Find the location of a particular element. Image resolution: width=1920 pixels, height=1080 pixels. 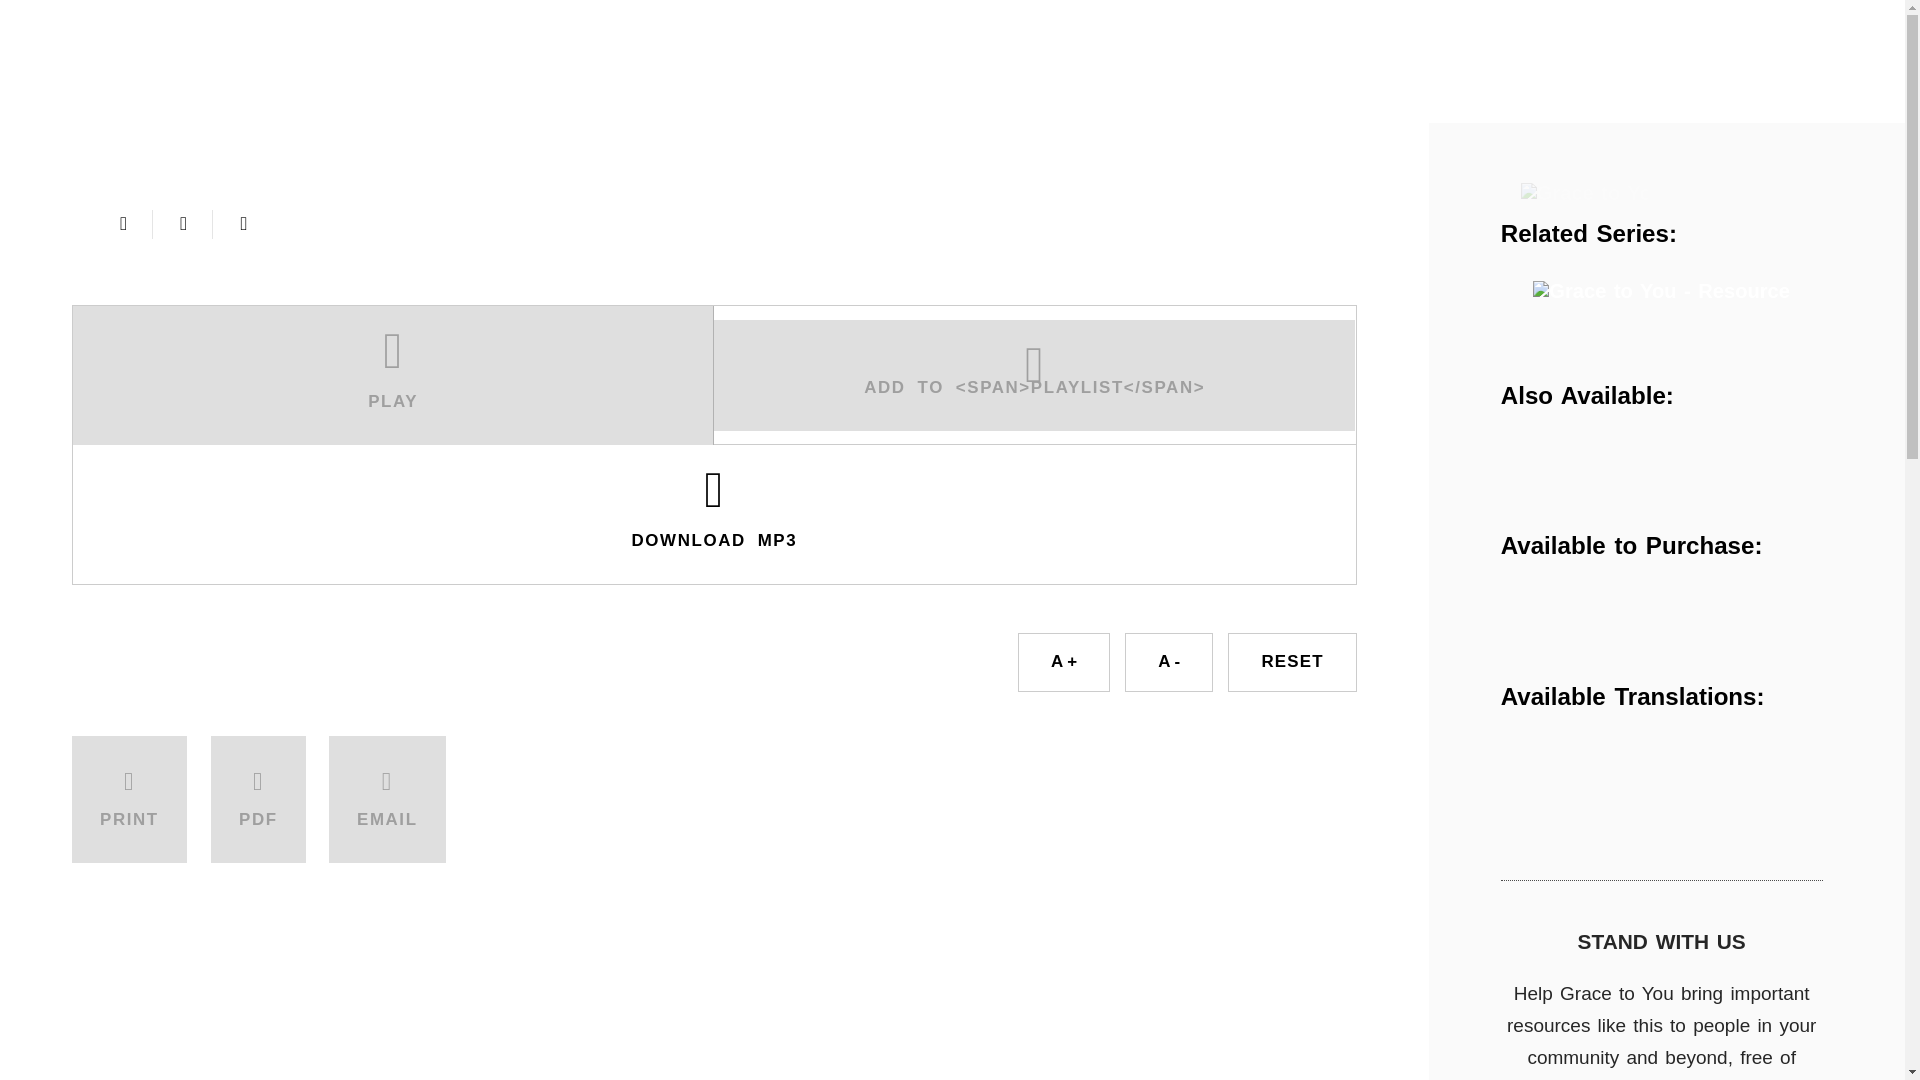

DEVOTIONALS is located at coordinates (916, 100).